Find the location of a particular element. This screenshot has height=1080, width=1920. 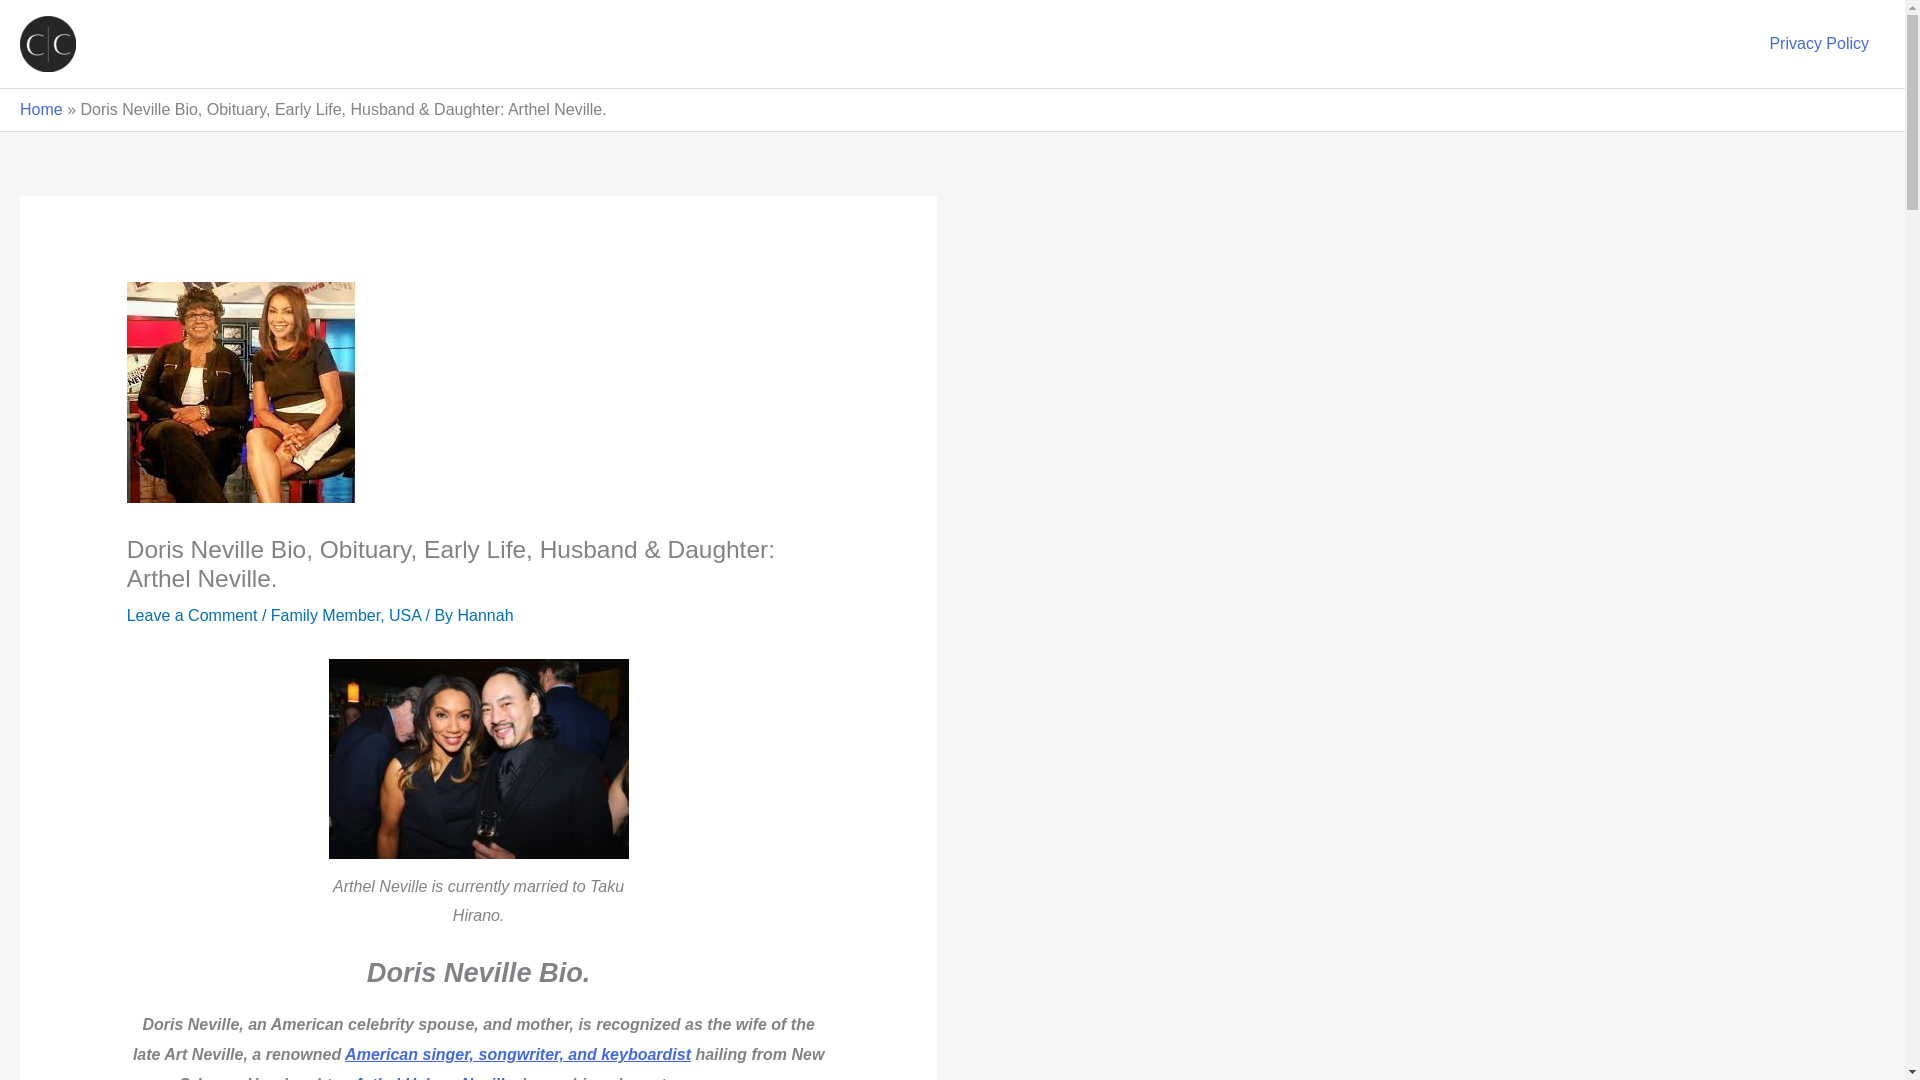

American singer, songwriter, and keyboardist is located at coordinates (518, 1054).